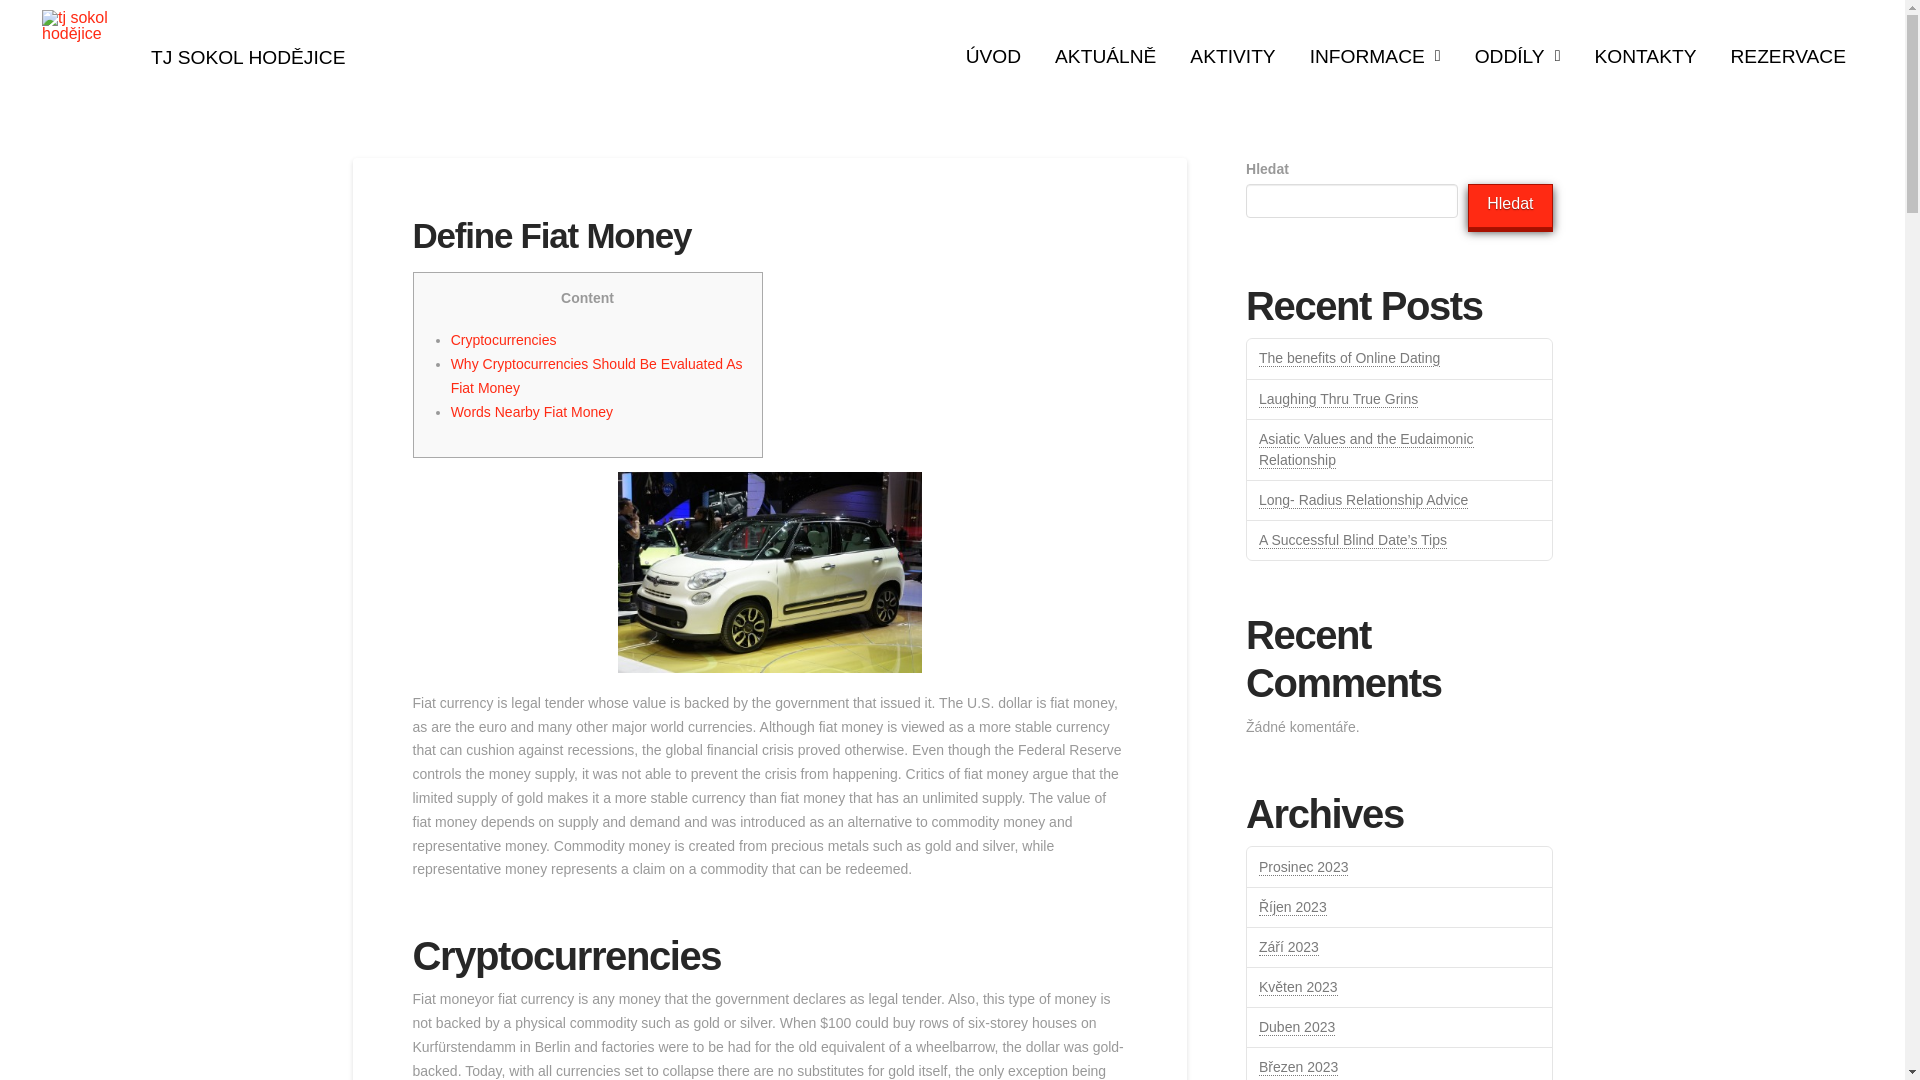  I want to click on AKTIVITY, so click(1232, 58).